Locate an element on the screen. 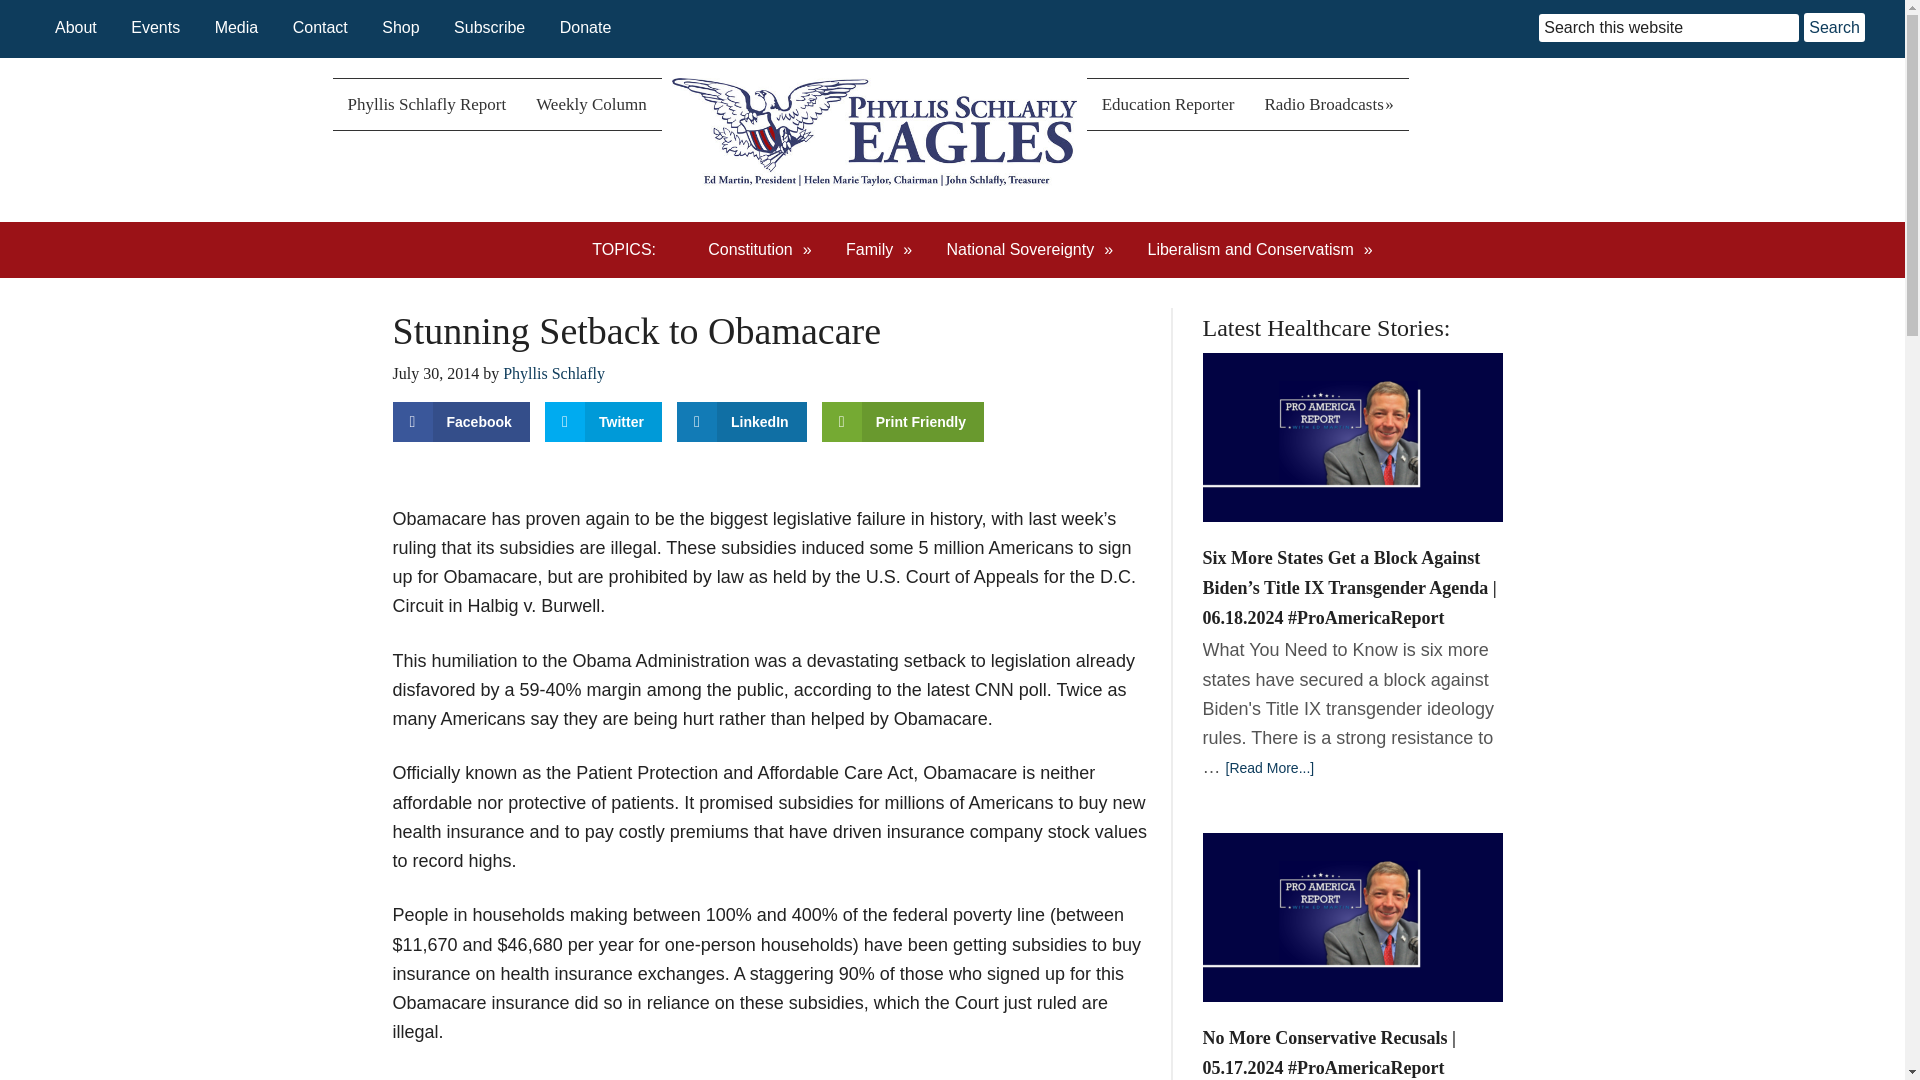 Image resolution: width=1920 pixels, height=1080 pixels. Shop is located at coordinates (400, 27).